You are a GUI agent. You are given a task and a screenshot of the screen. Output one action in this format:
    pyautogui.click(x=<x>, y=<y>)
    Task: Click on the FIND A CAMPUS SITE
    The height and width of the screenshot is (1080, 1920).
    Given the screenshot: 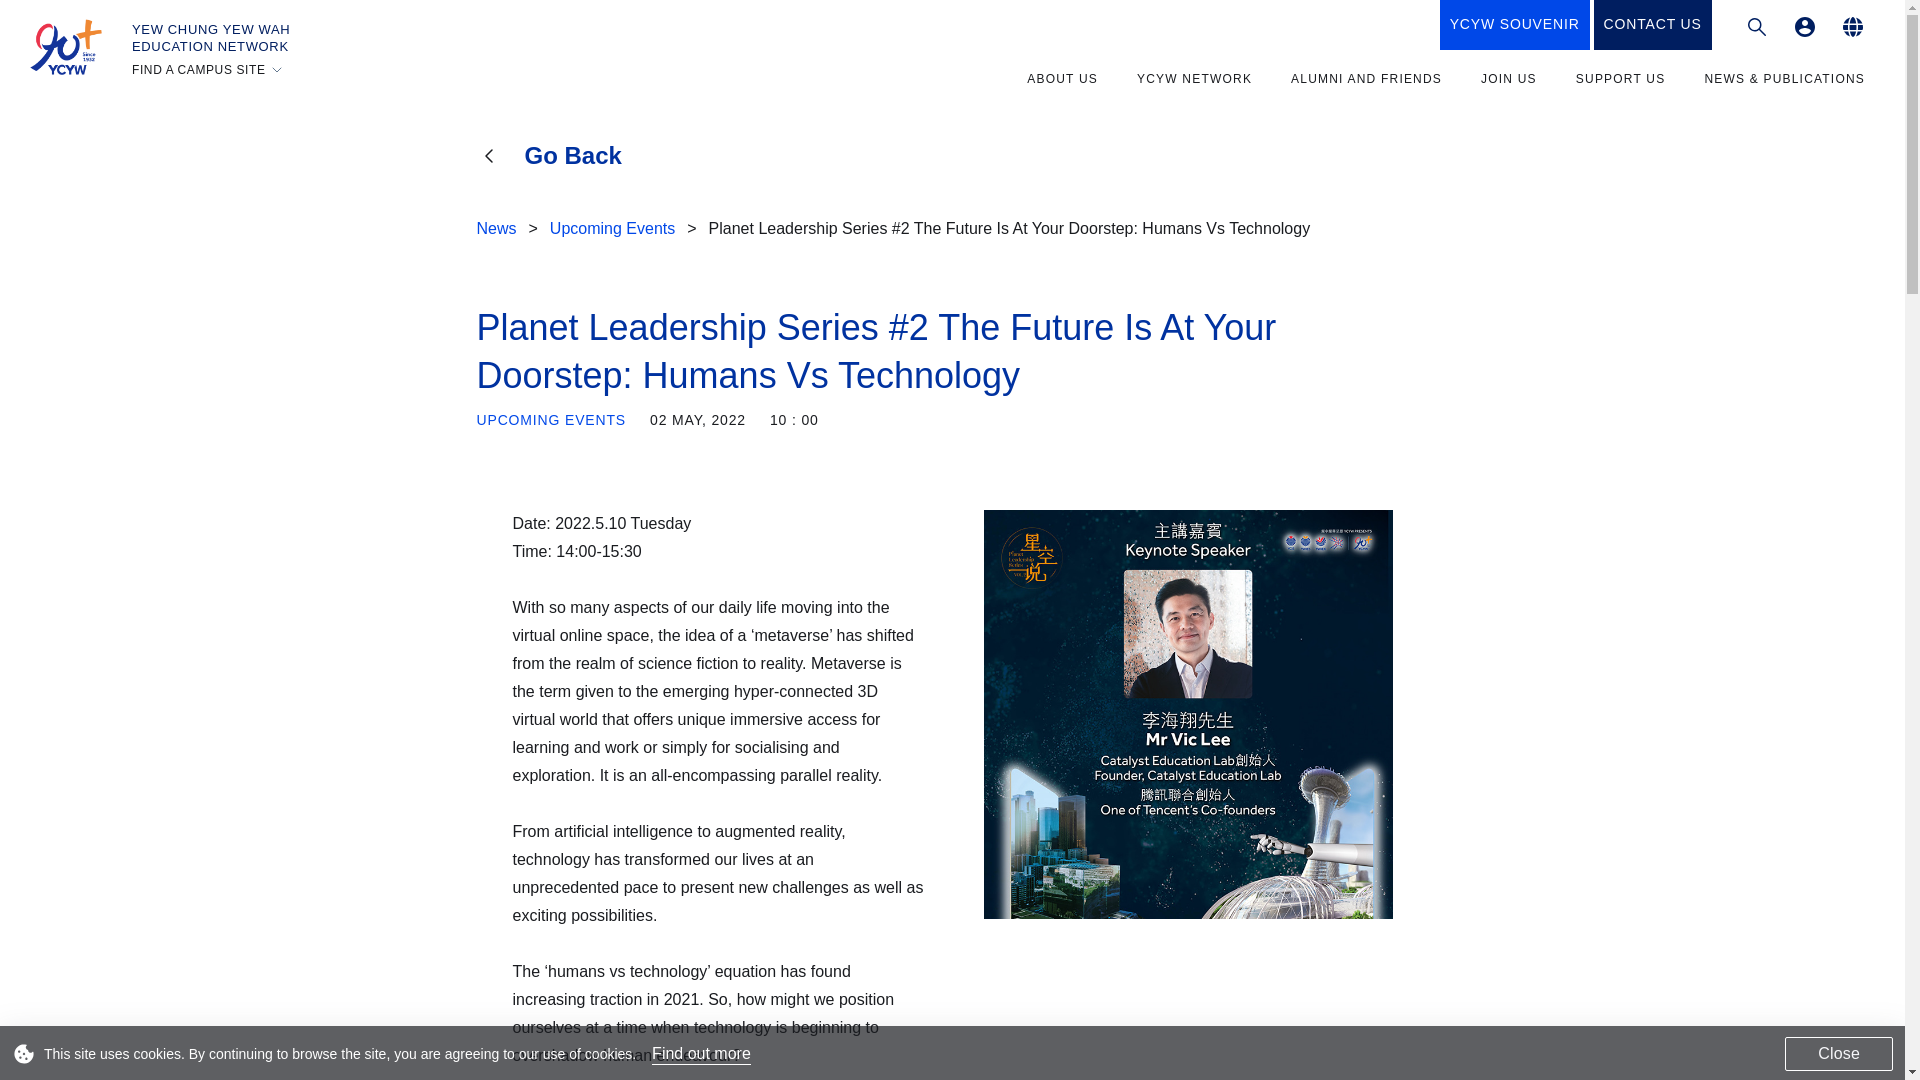 What is the action you would take?
    pyautogui.click(x=208, y=69)
    